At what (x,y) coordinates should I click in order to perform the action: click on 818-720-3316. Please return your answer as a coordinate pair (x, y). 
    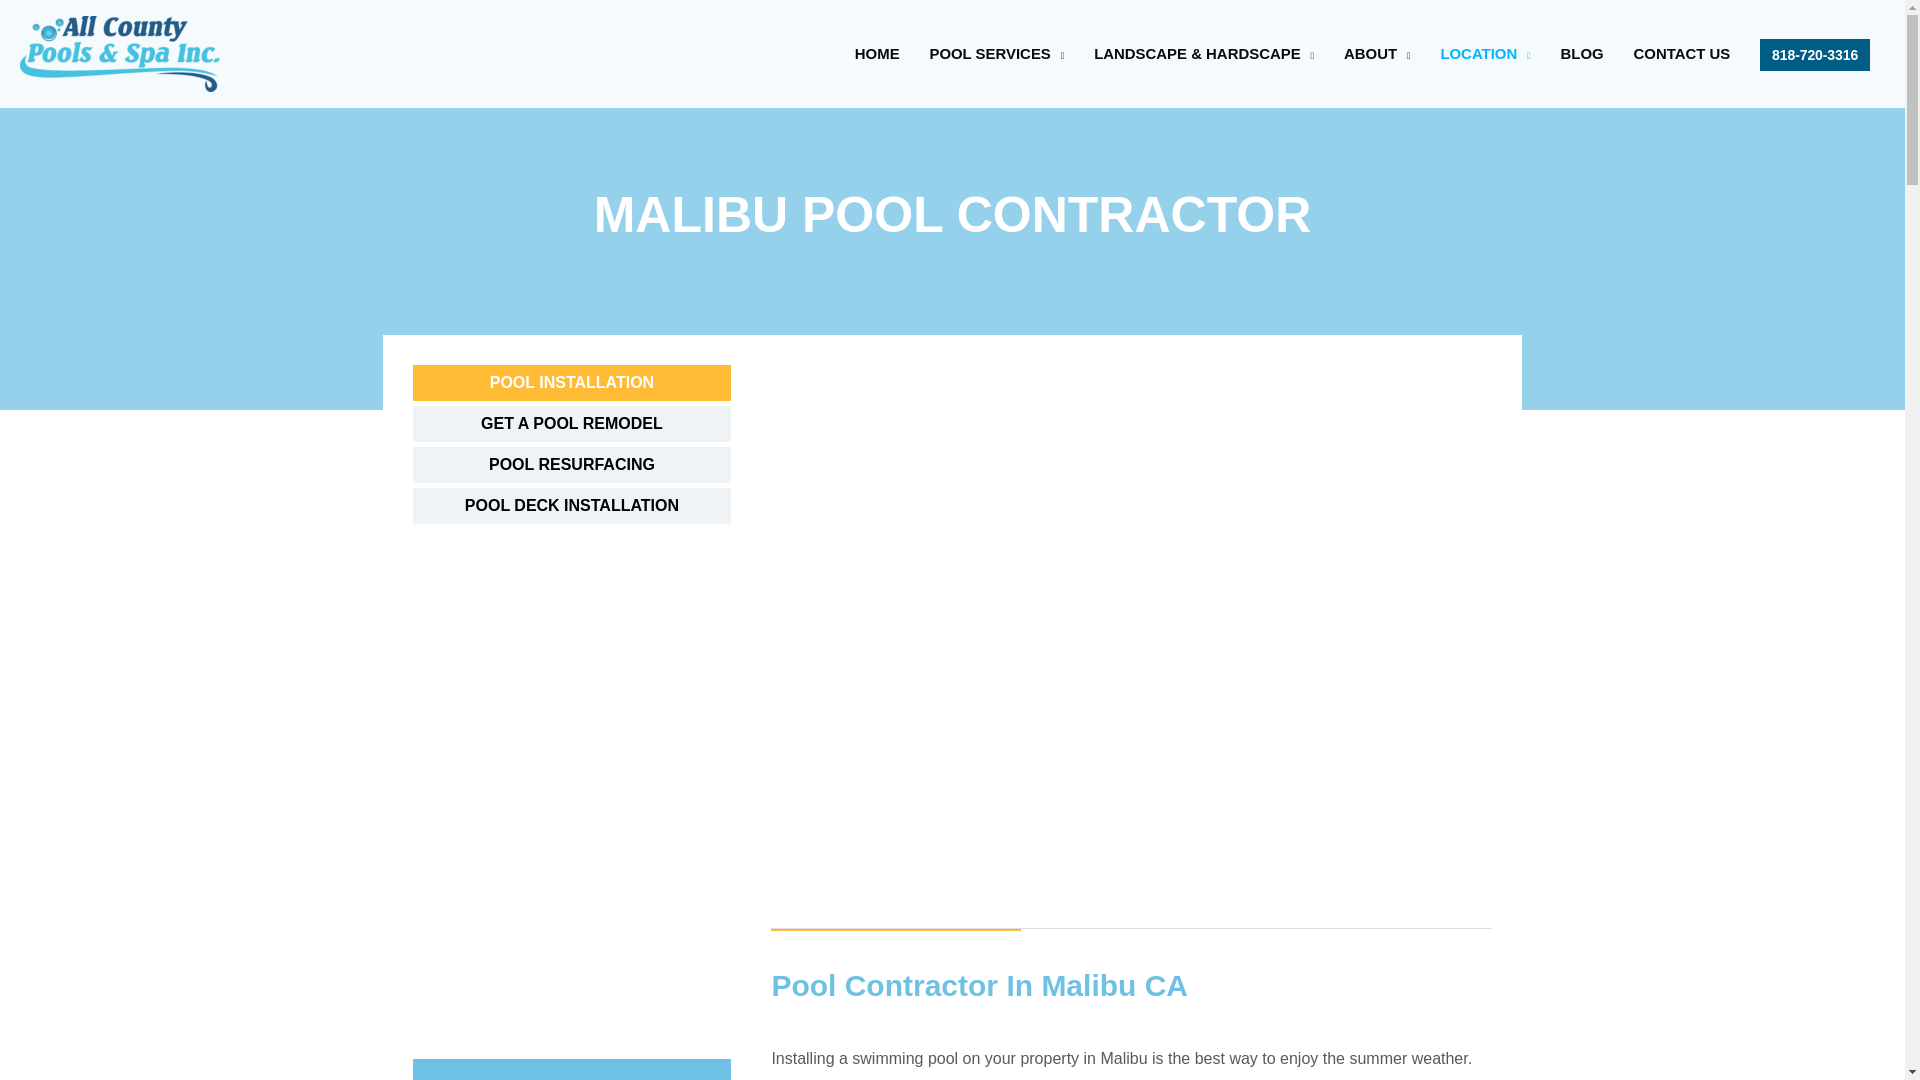
    Looking at the image, I should click on (1815, 54).